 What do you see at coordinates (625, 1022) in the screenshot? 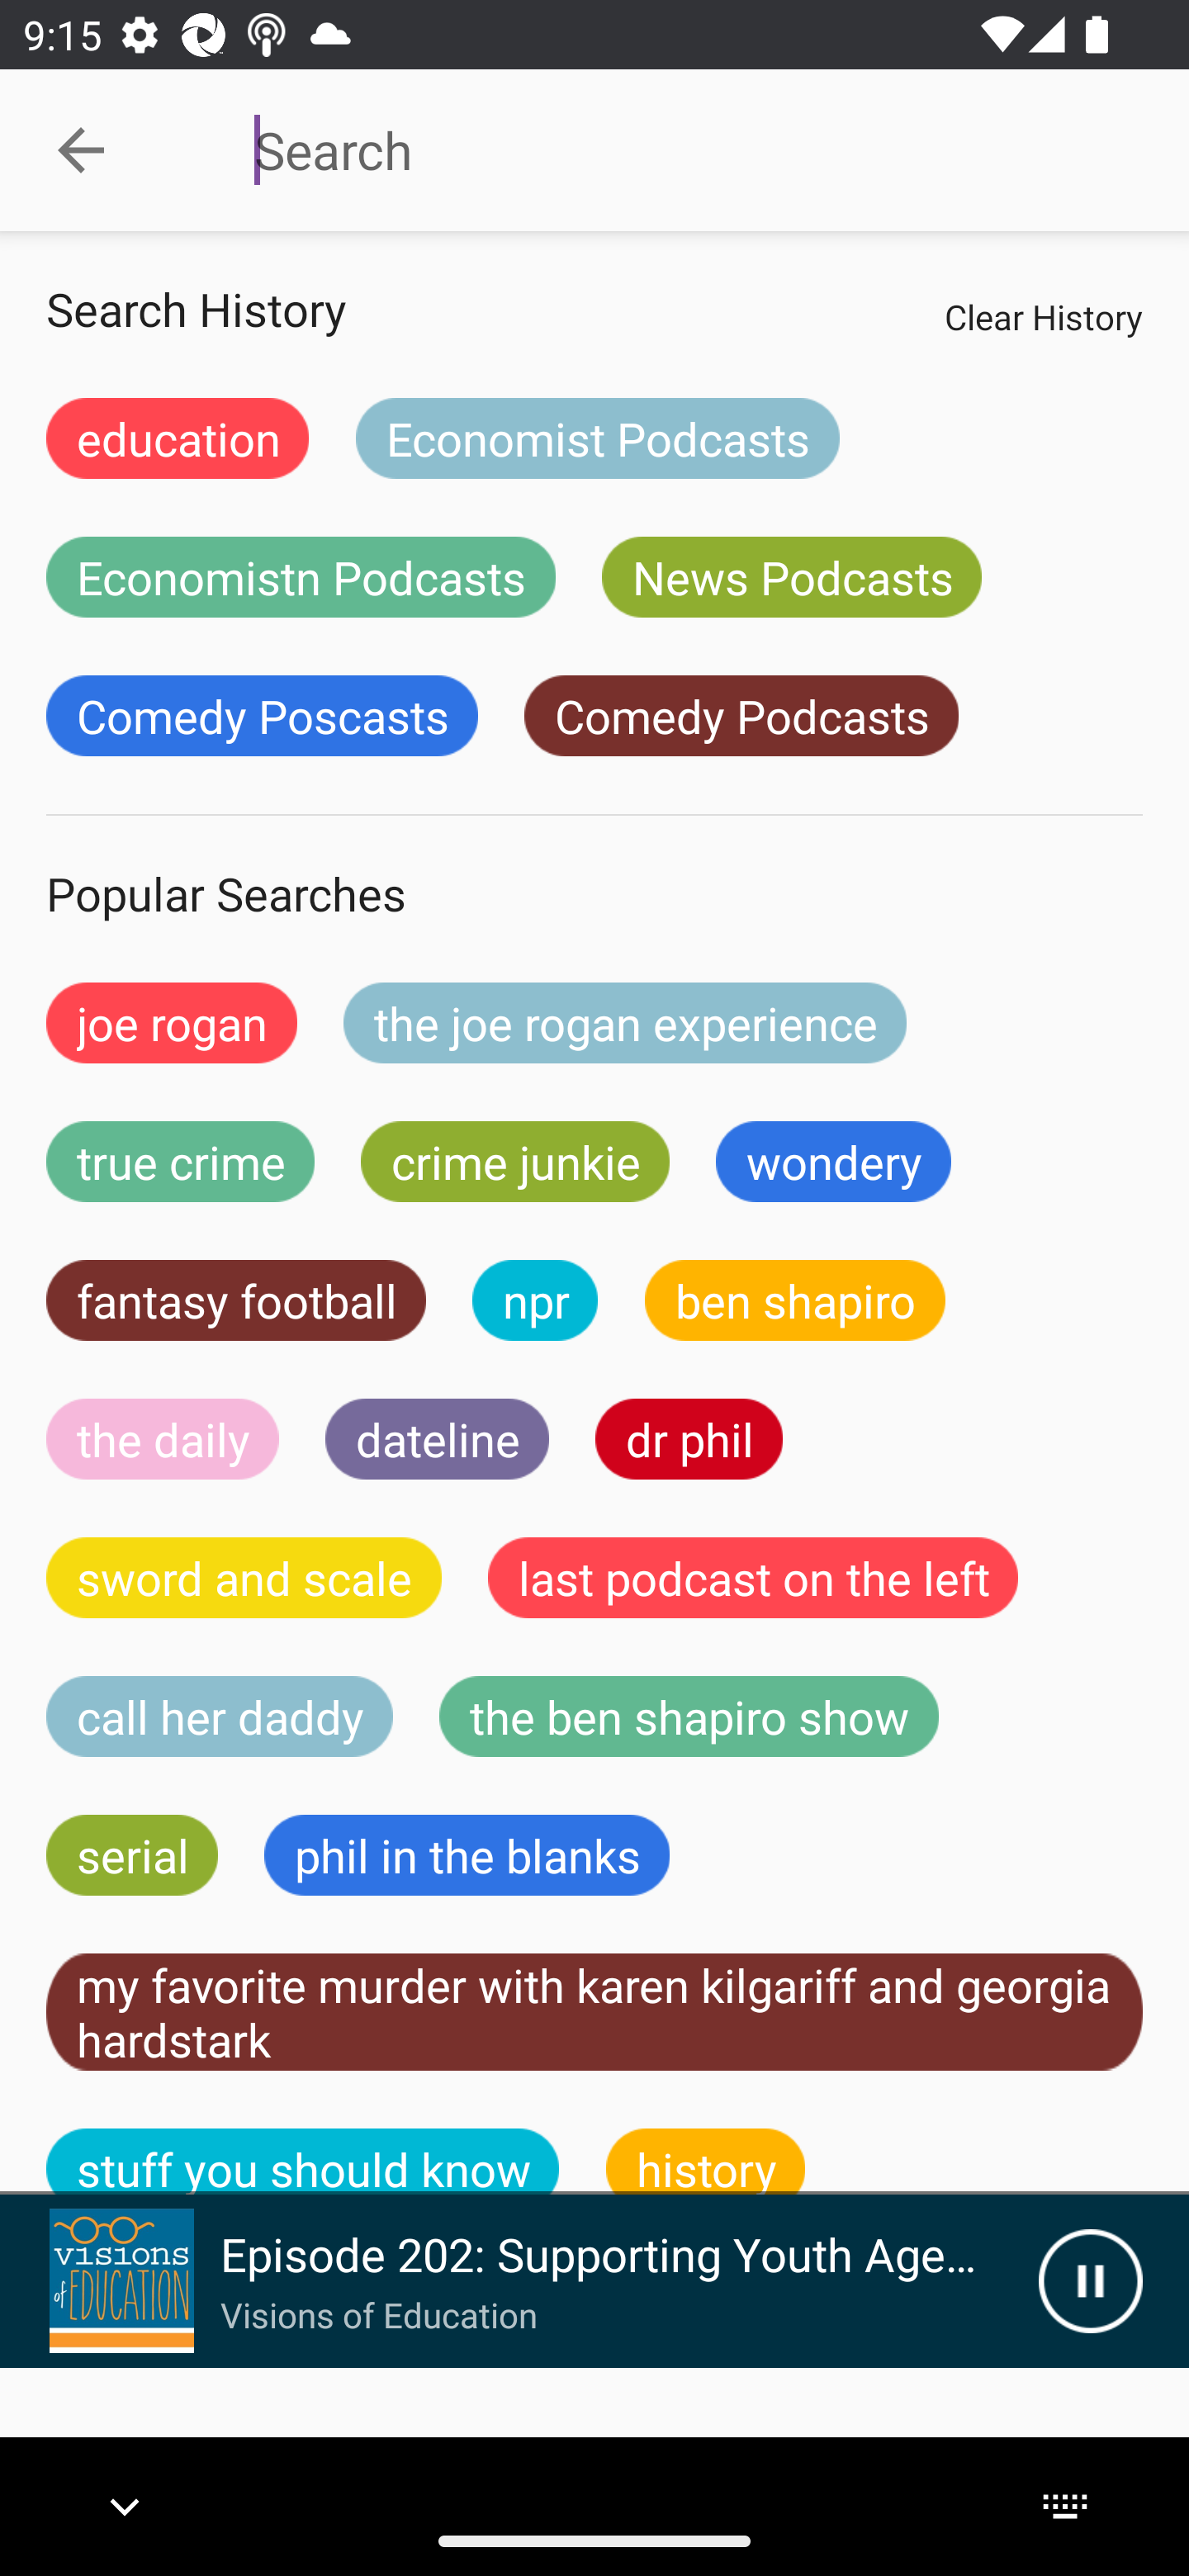
I see `the joe rogan experience` at bounding box center [625, 1022].